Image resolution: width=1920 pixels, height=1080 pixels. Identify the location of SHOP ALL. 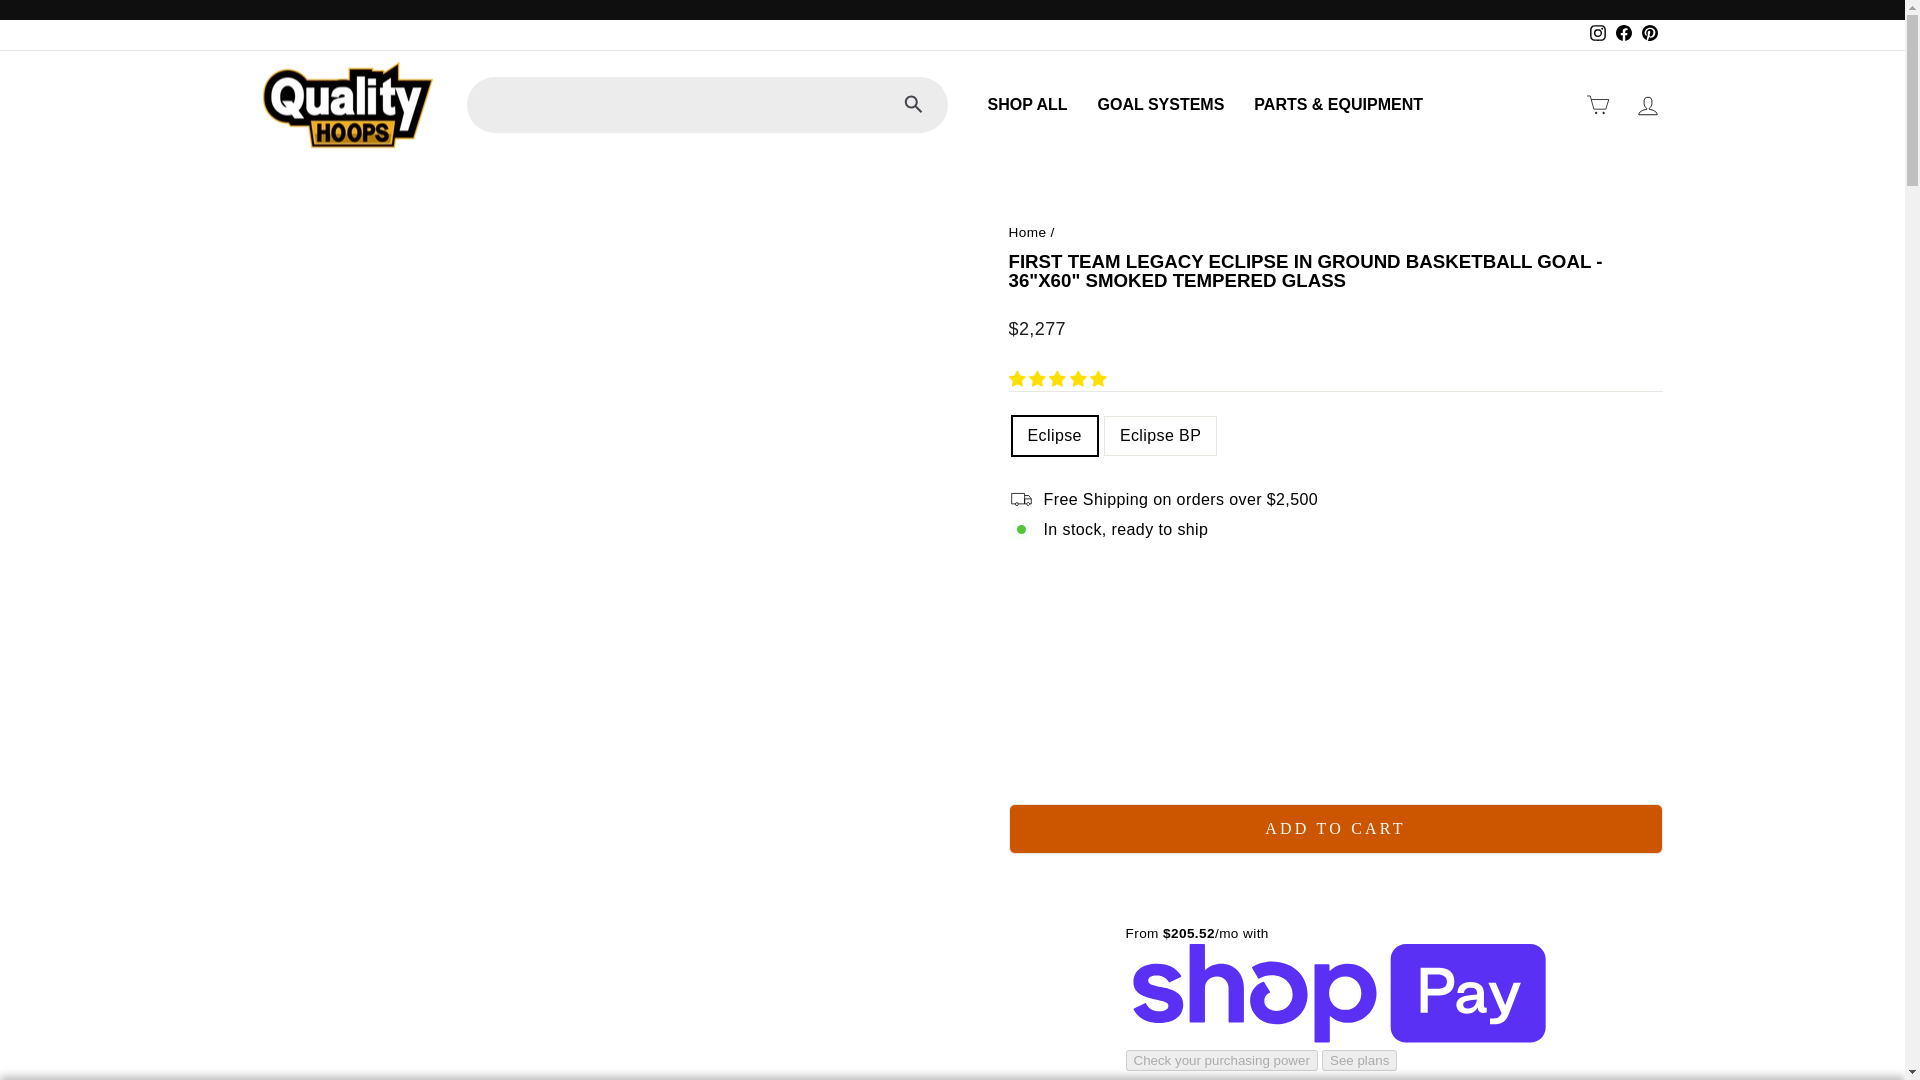
(1026, 104).